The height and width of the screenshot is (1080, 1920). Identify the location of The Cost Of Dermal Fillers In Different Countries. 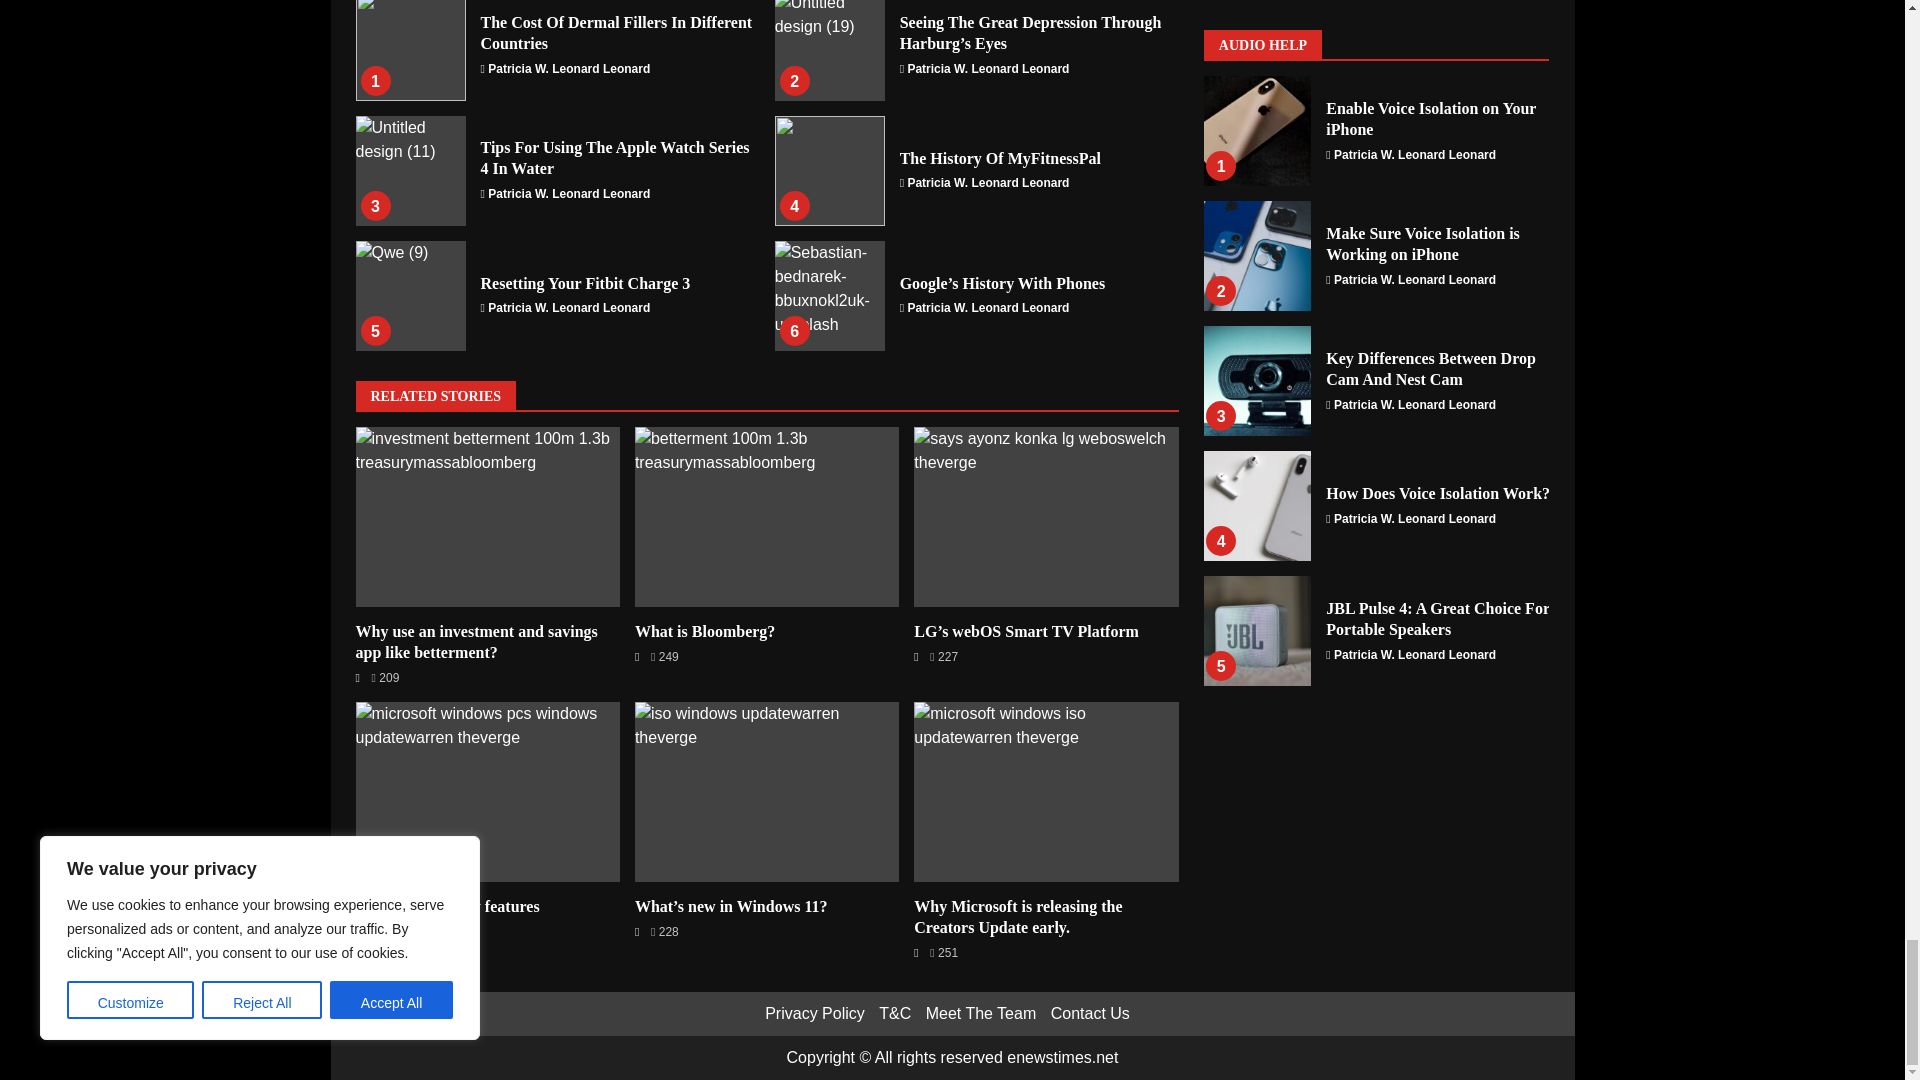
(410, 50).